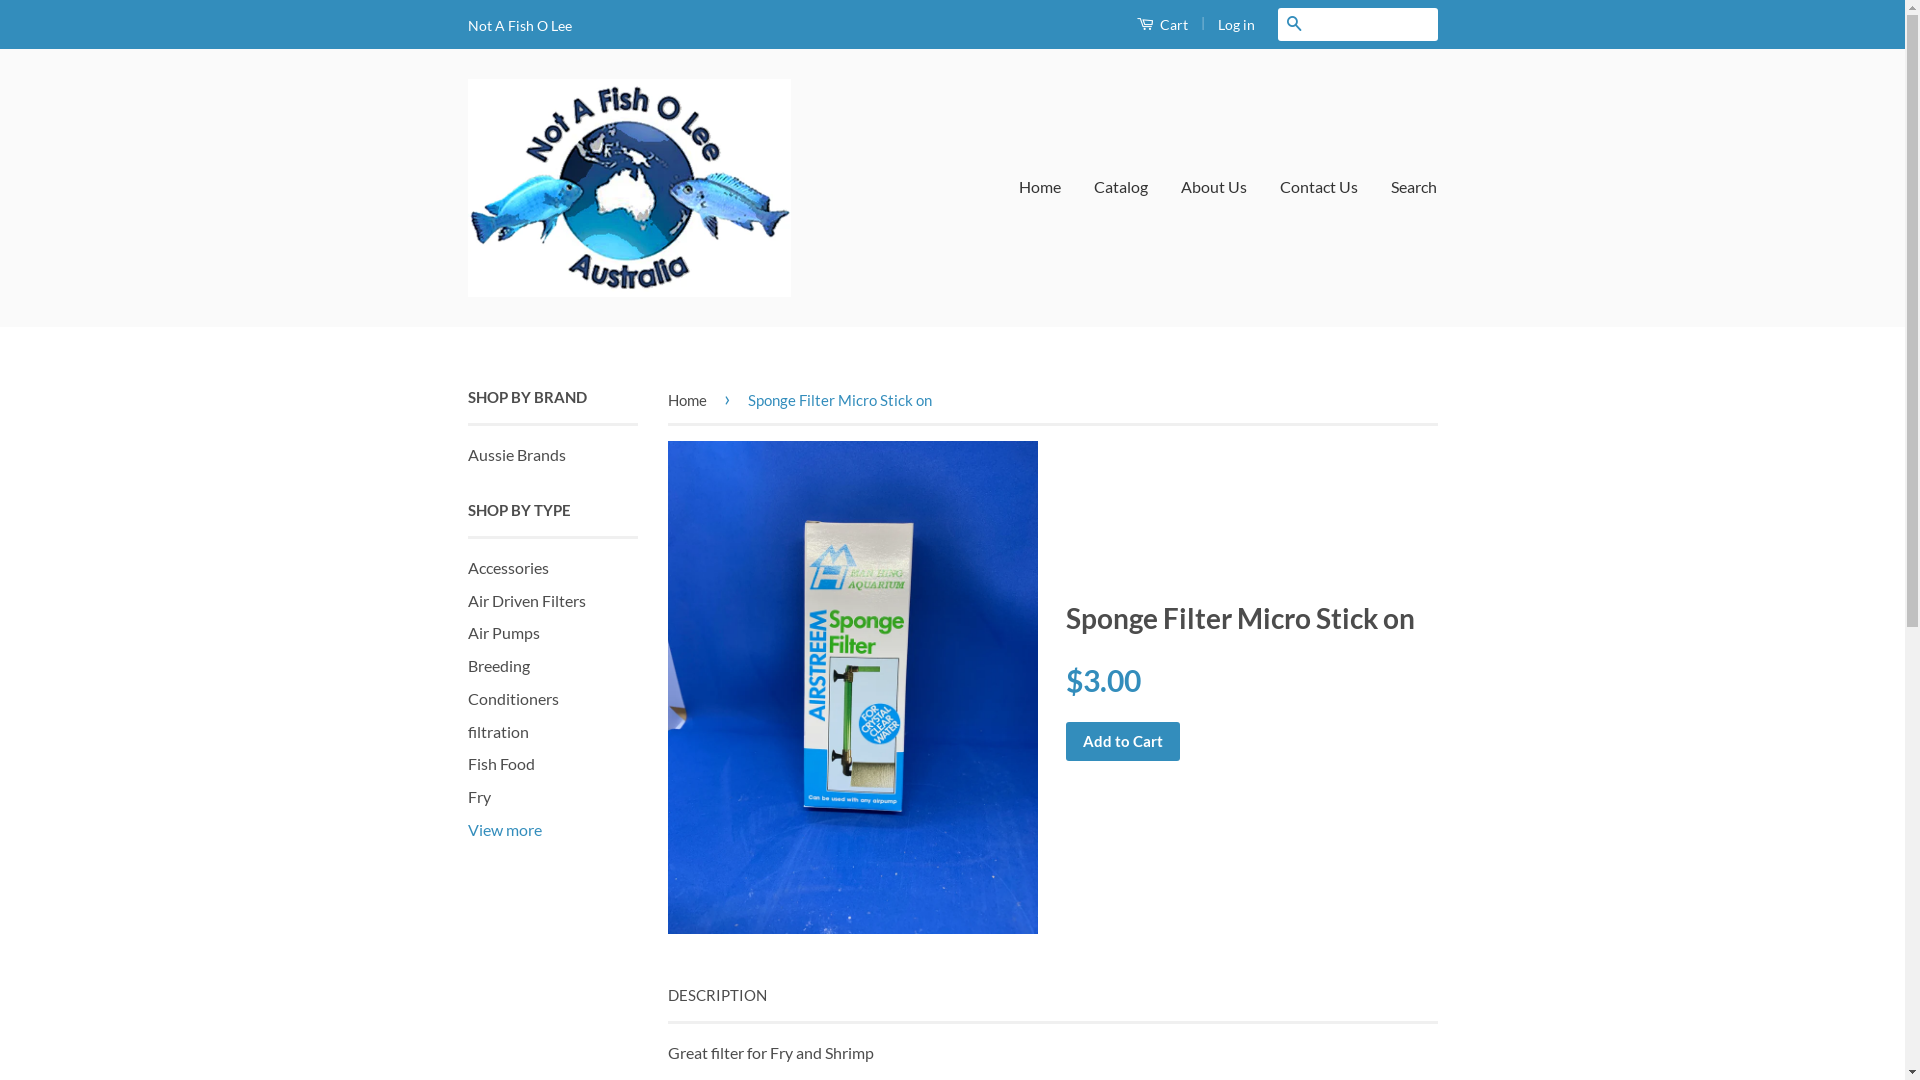  What do you see at coordinates (514, 698) in the screenshot?
I see `Conditioners` at bounding box center [514, 698].